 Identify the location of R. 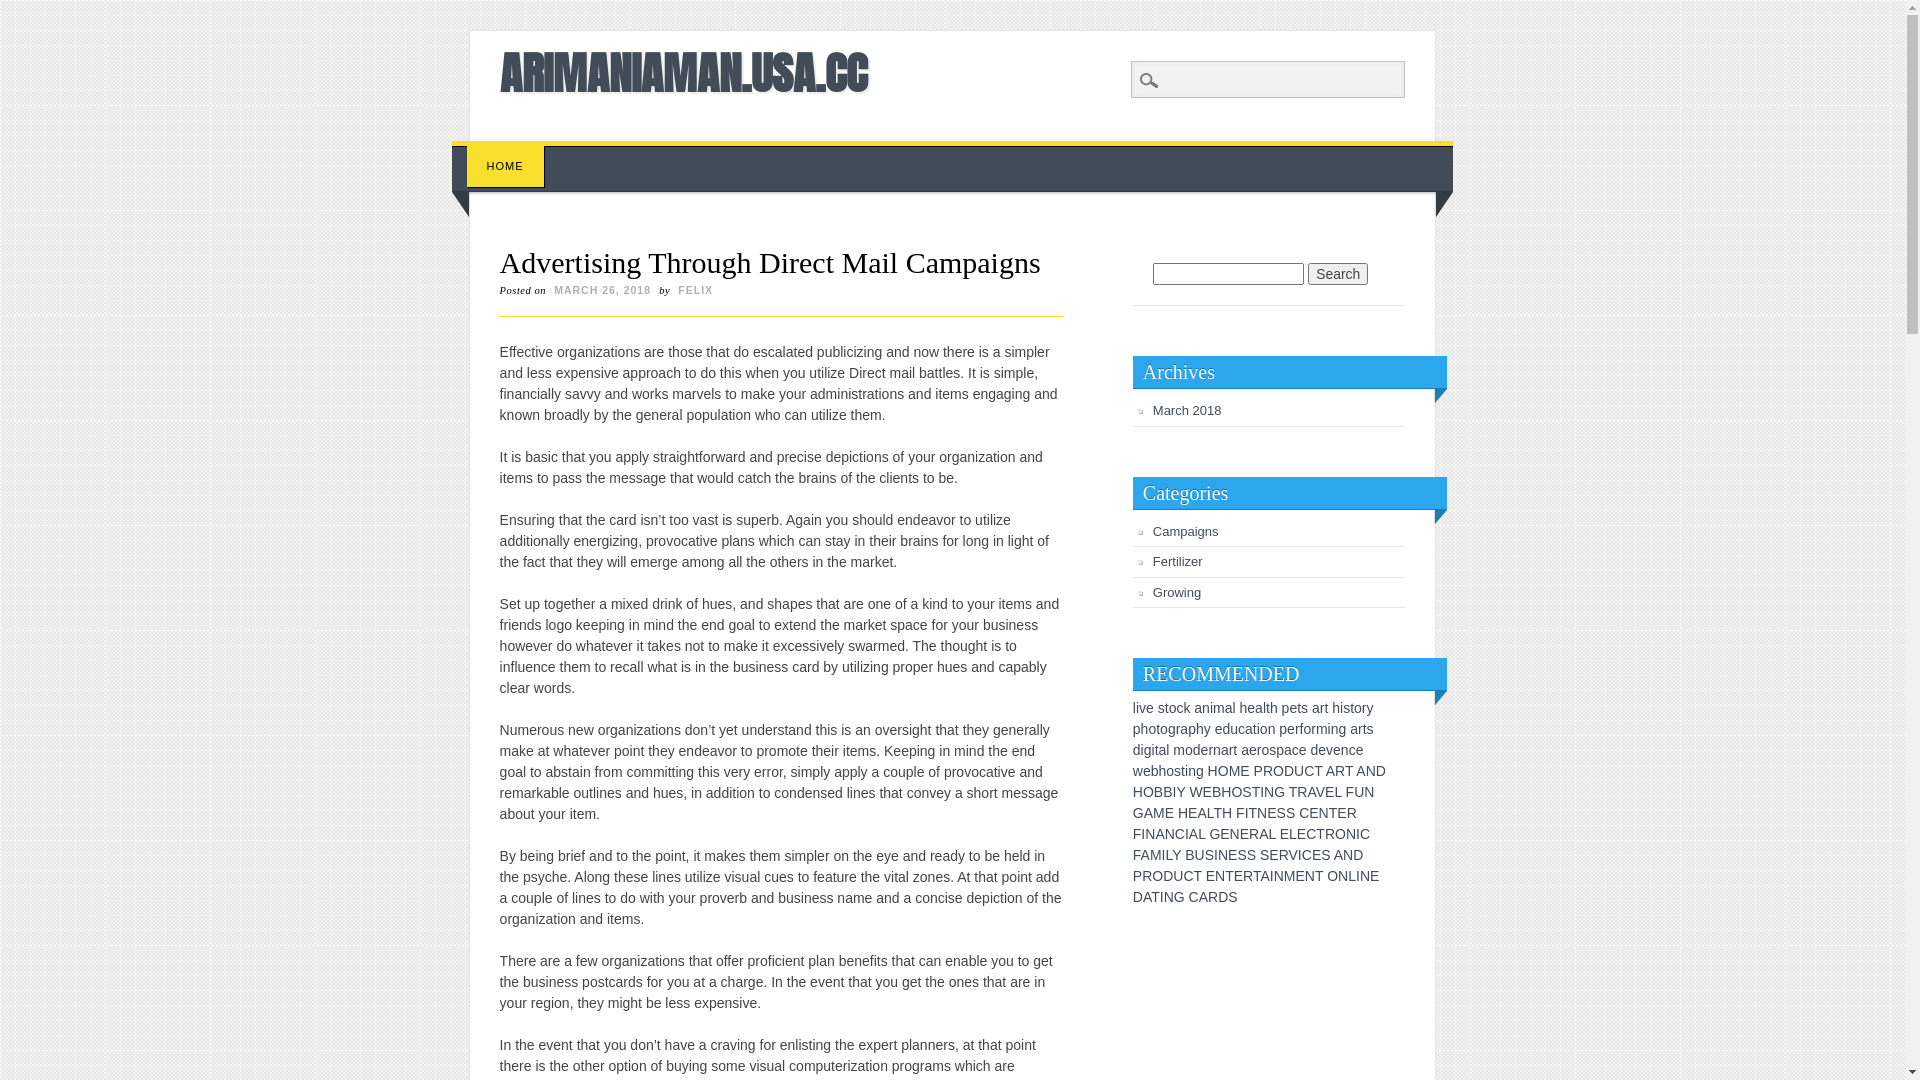
(1147, 876).